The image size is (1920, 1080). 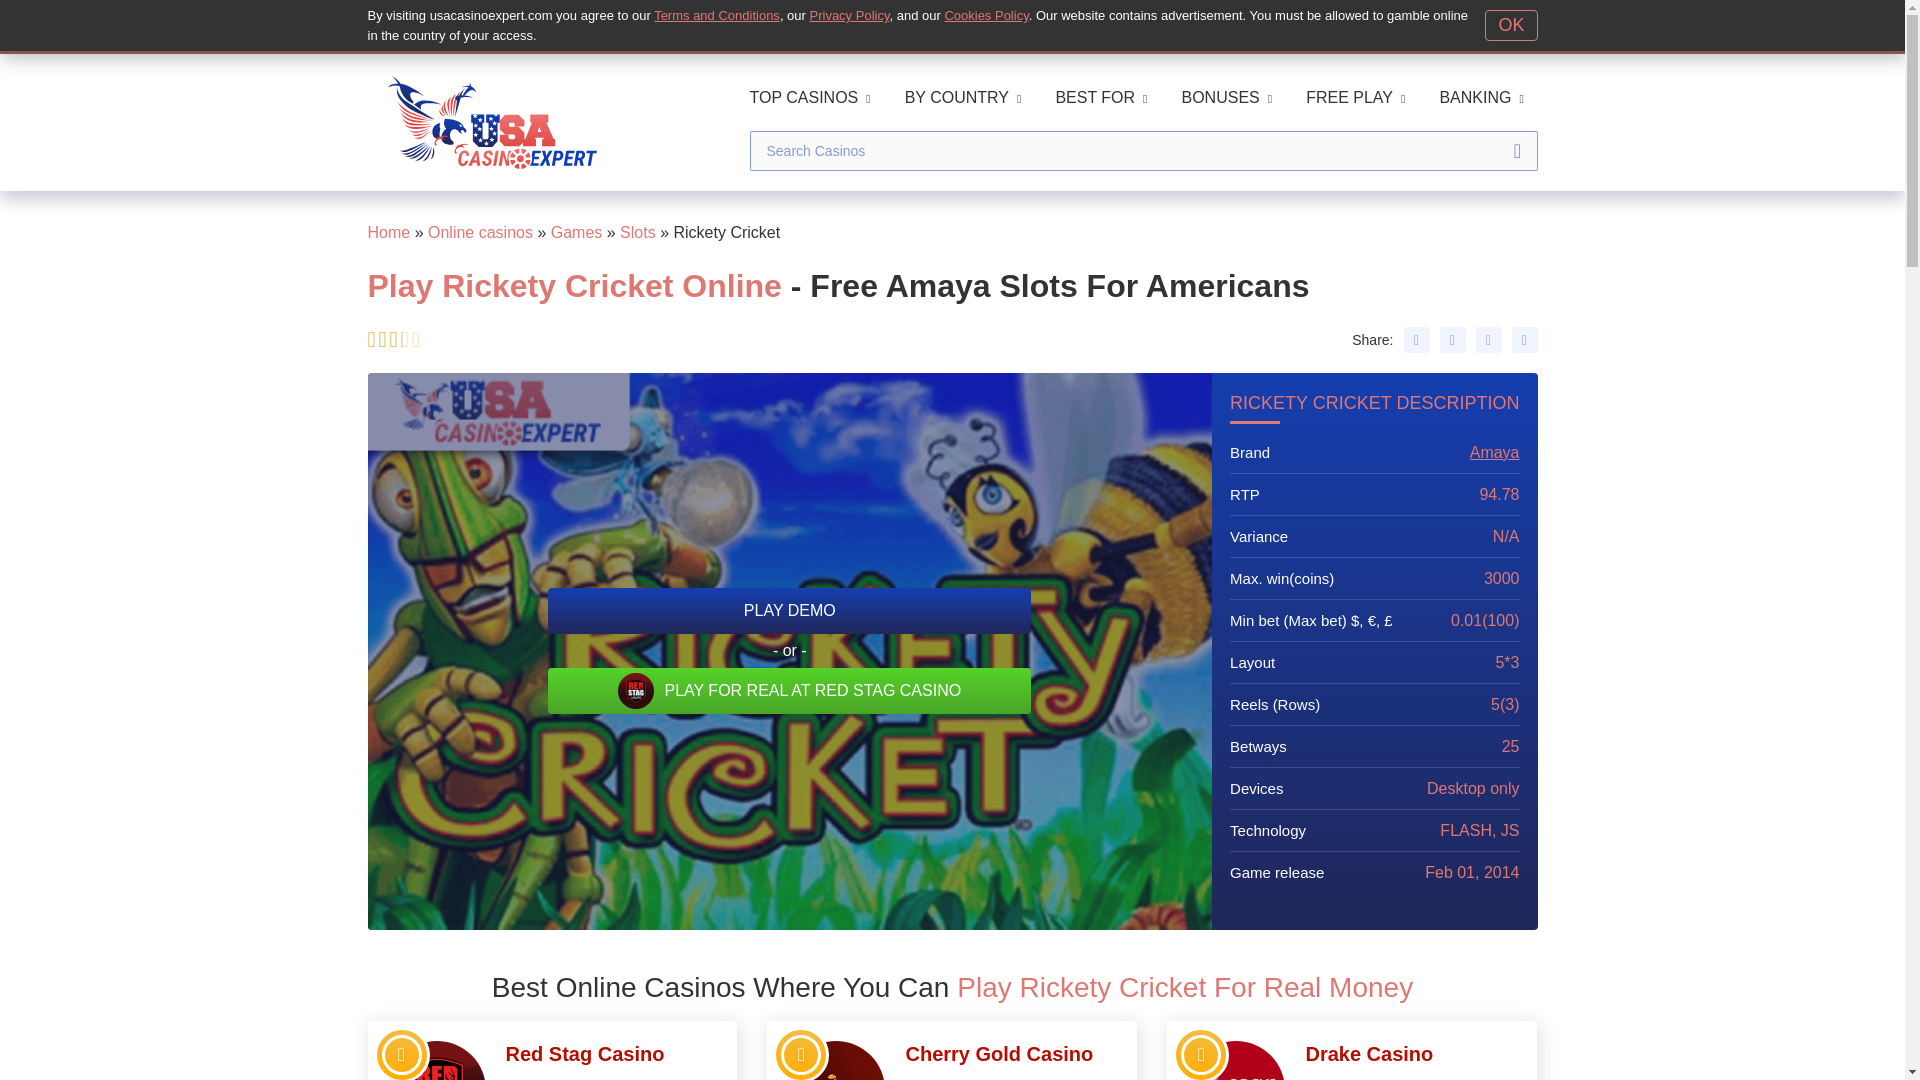 I want to click on Share on Pinterest, so click(x=1488, y=340).